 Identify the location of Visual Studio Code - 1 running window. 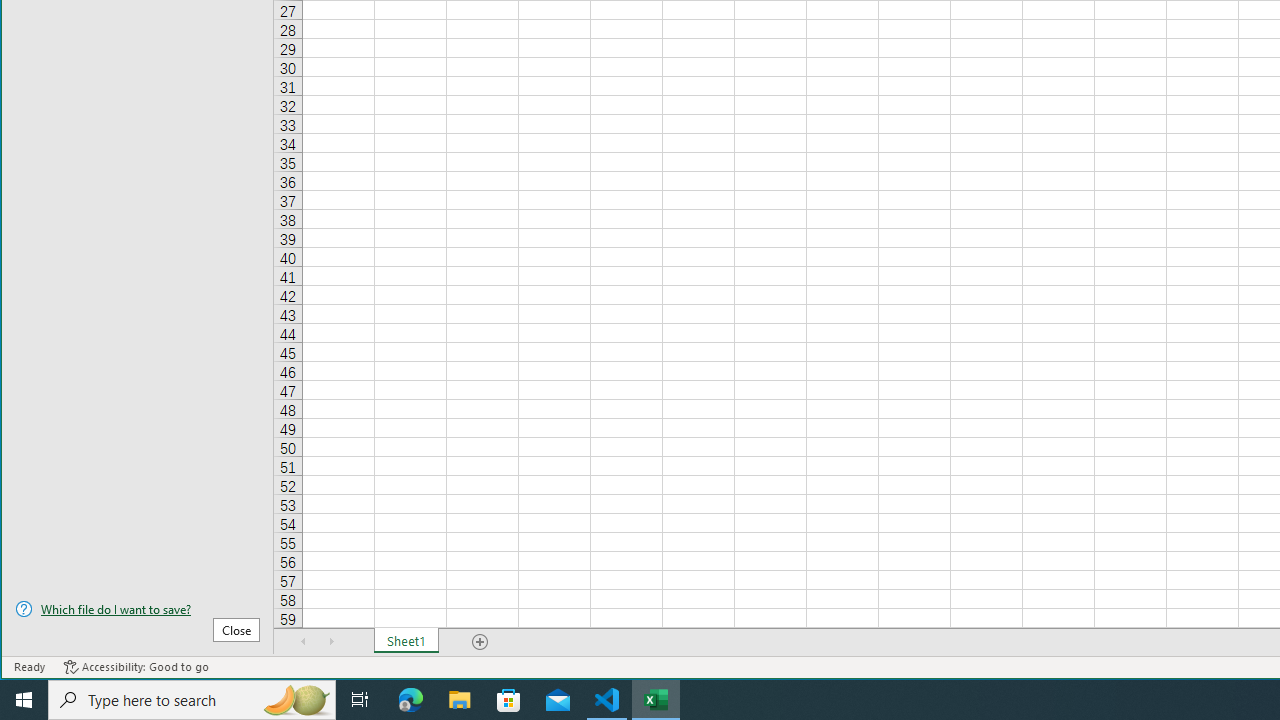
(607, 700).